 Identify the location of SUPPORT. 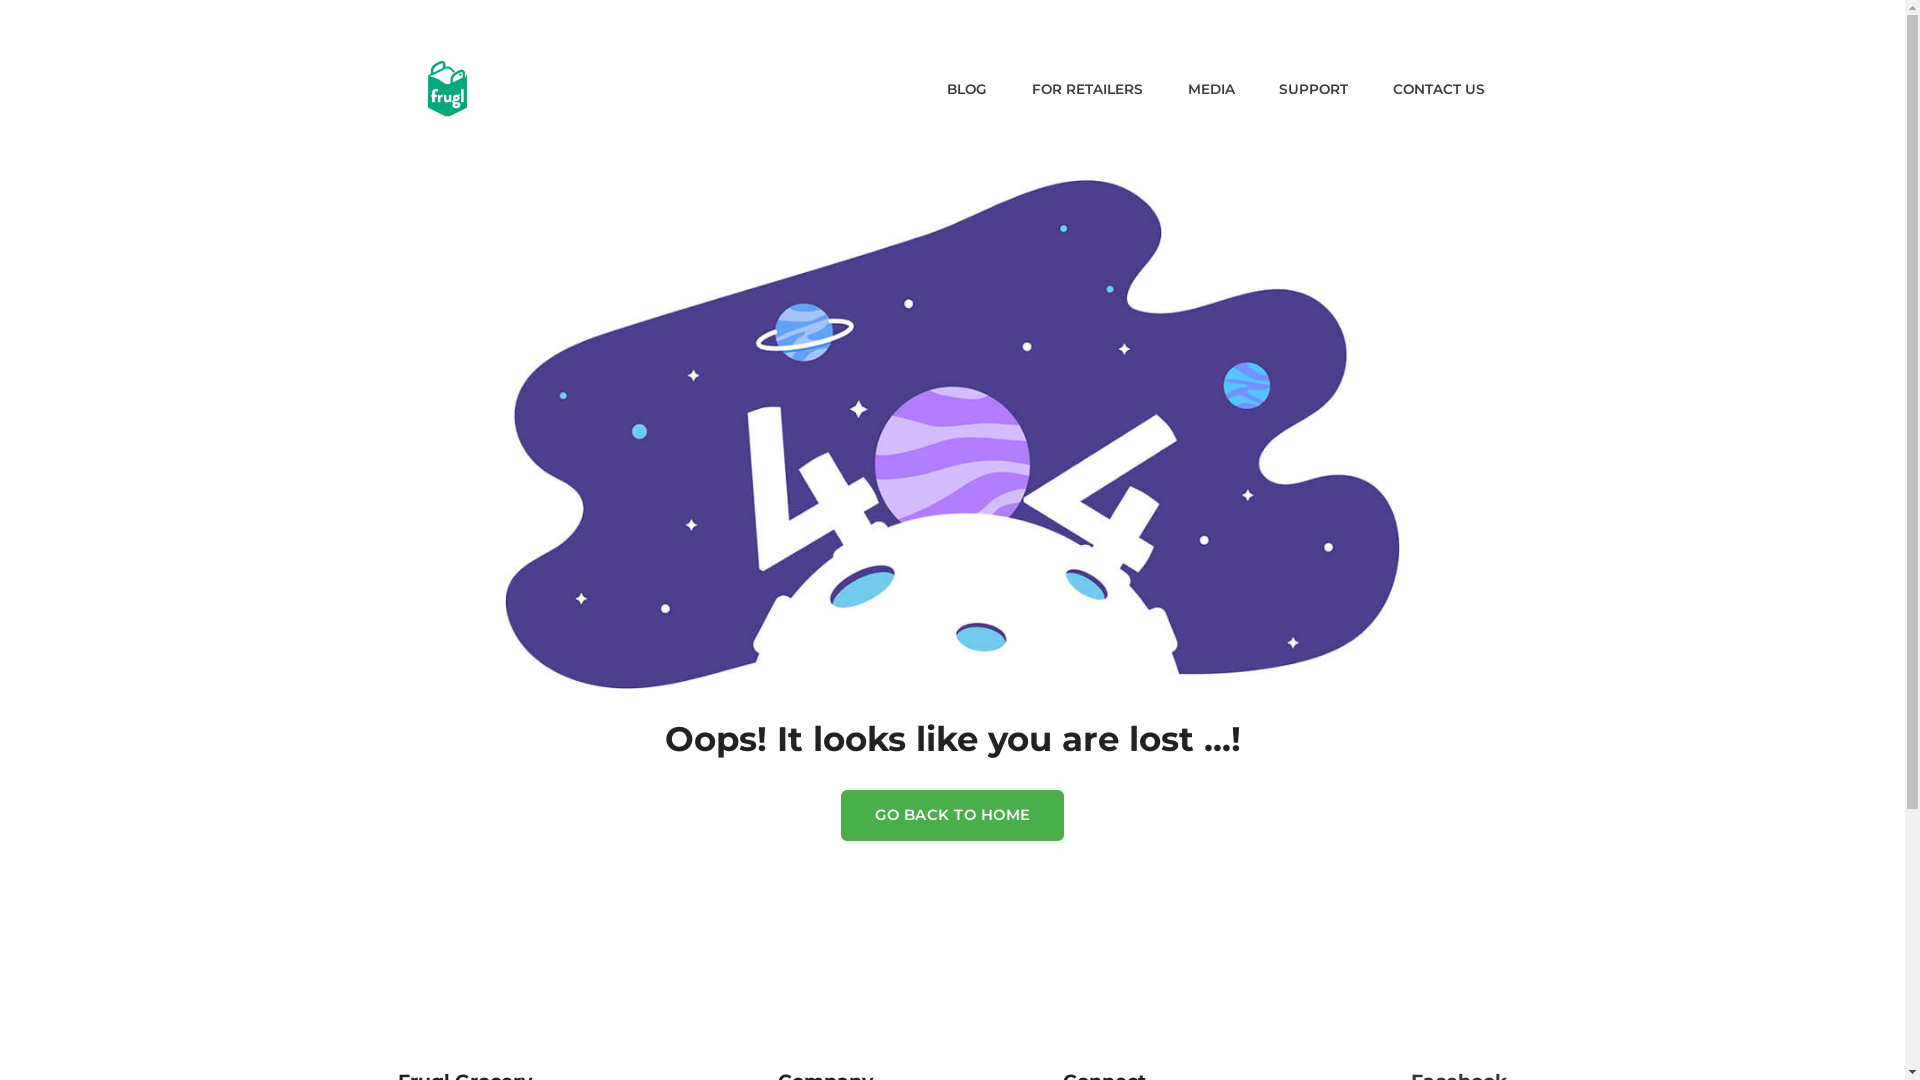
(1314, 90).